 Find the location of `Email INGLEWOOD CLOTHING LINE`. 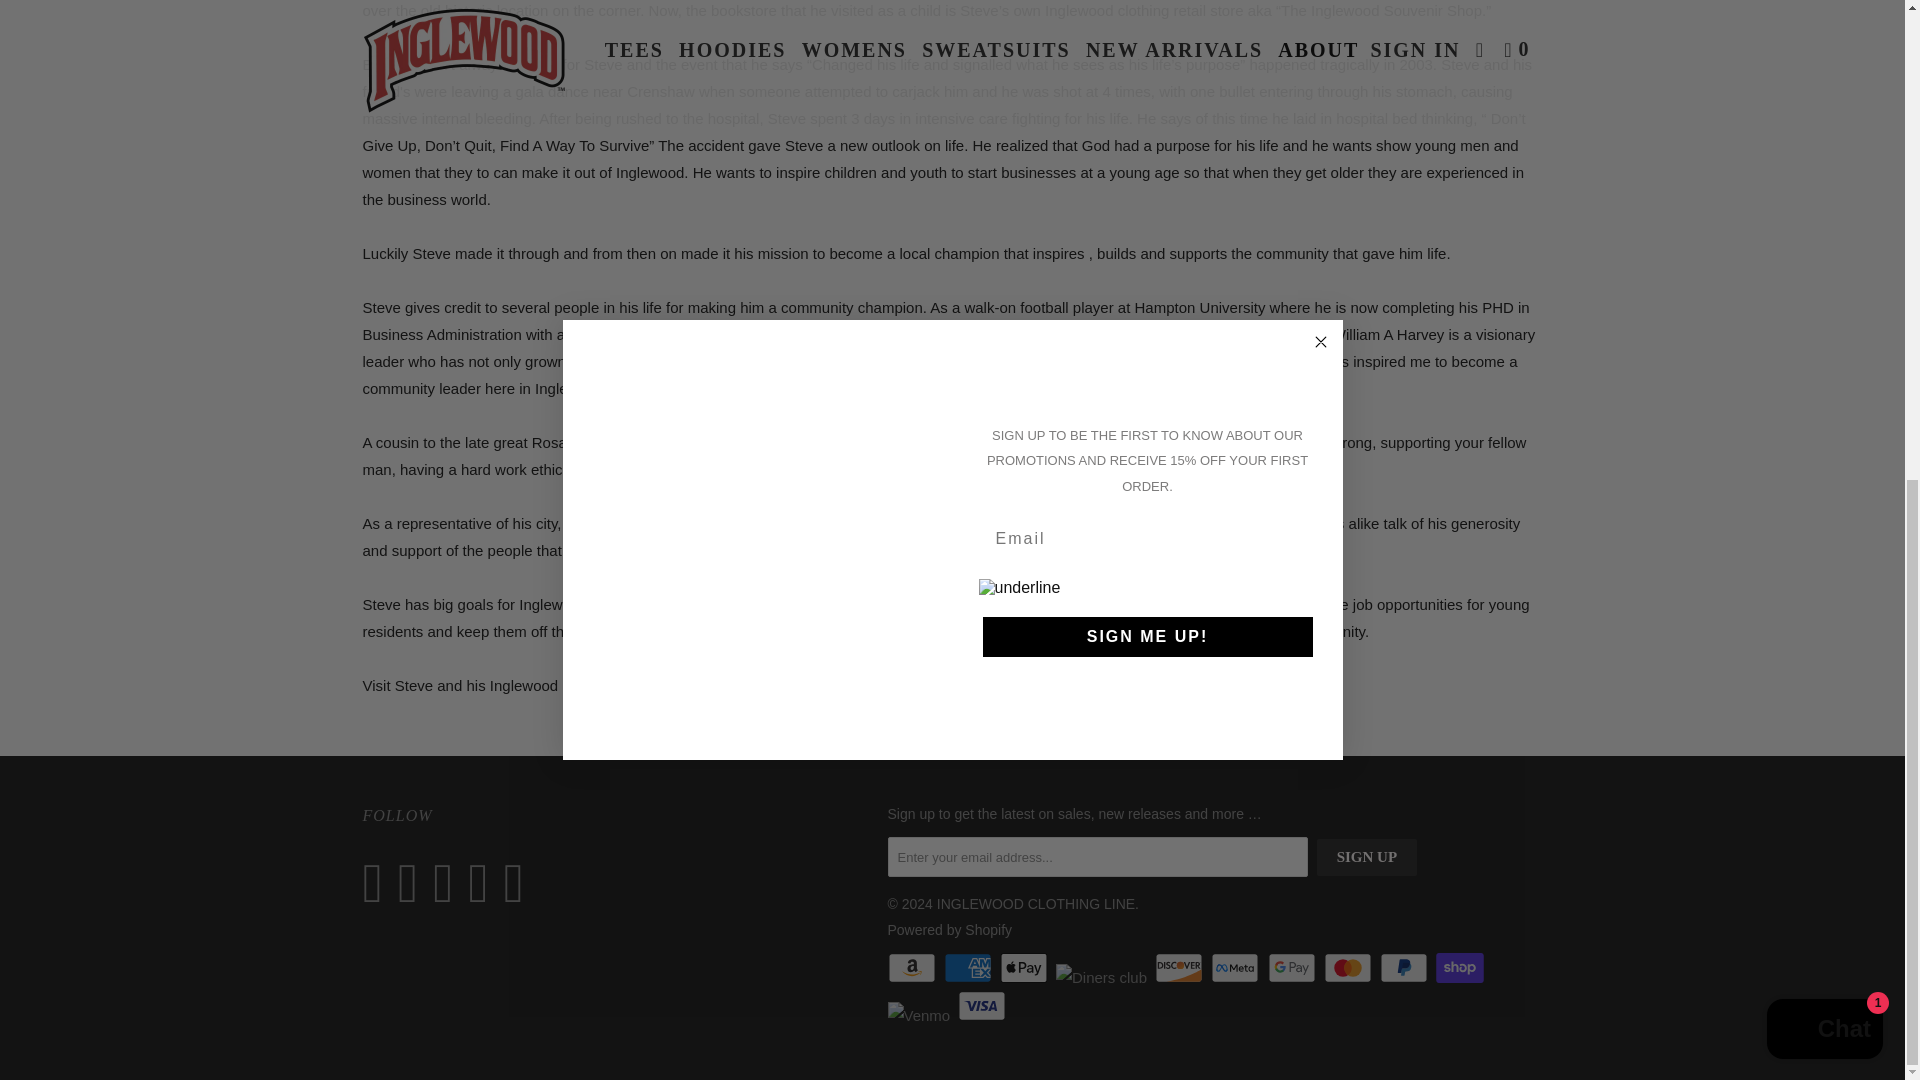

Email INGLEWOOD CLOTHING LINE is located at coordinates (519, 884).